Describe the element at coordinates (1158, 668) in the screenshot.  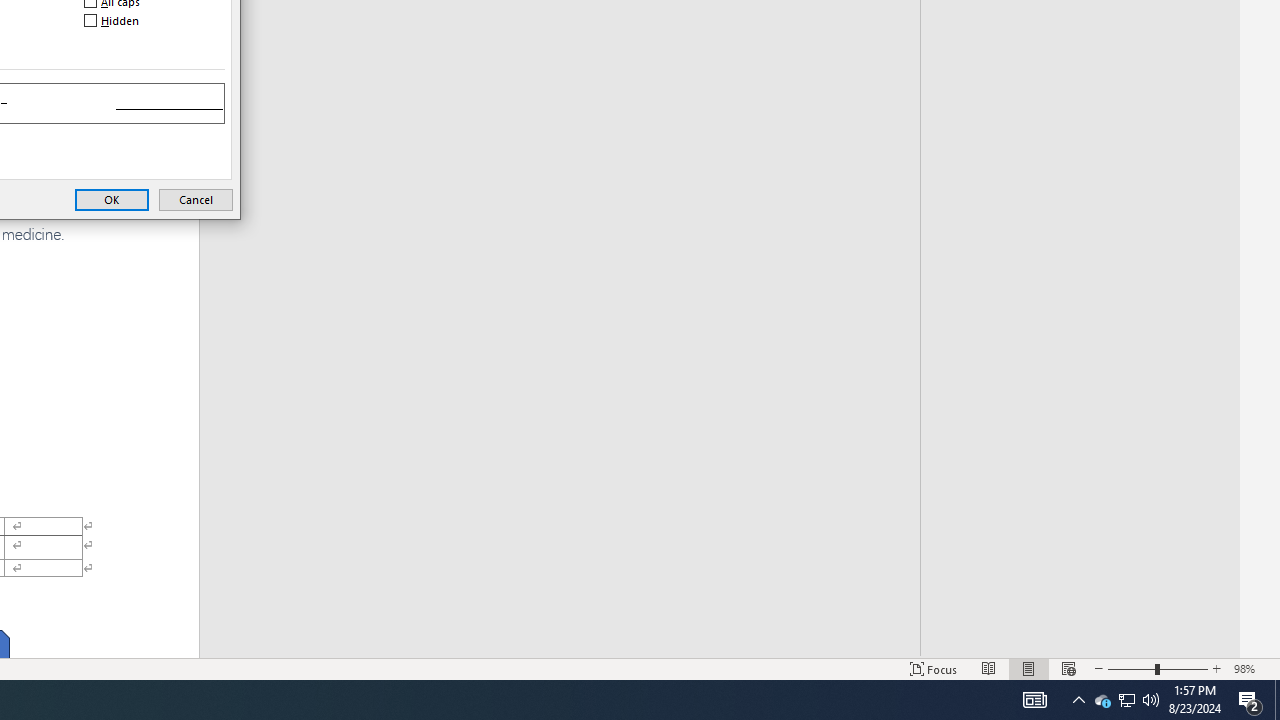
I see `Zoom` at that location.